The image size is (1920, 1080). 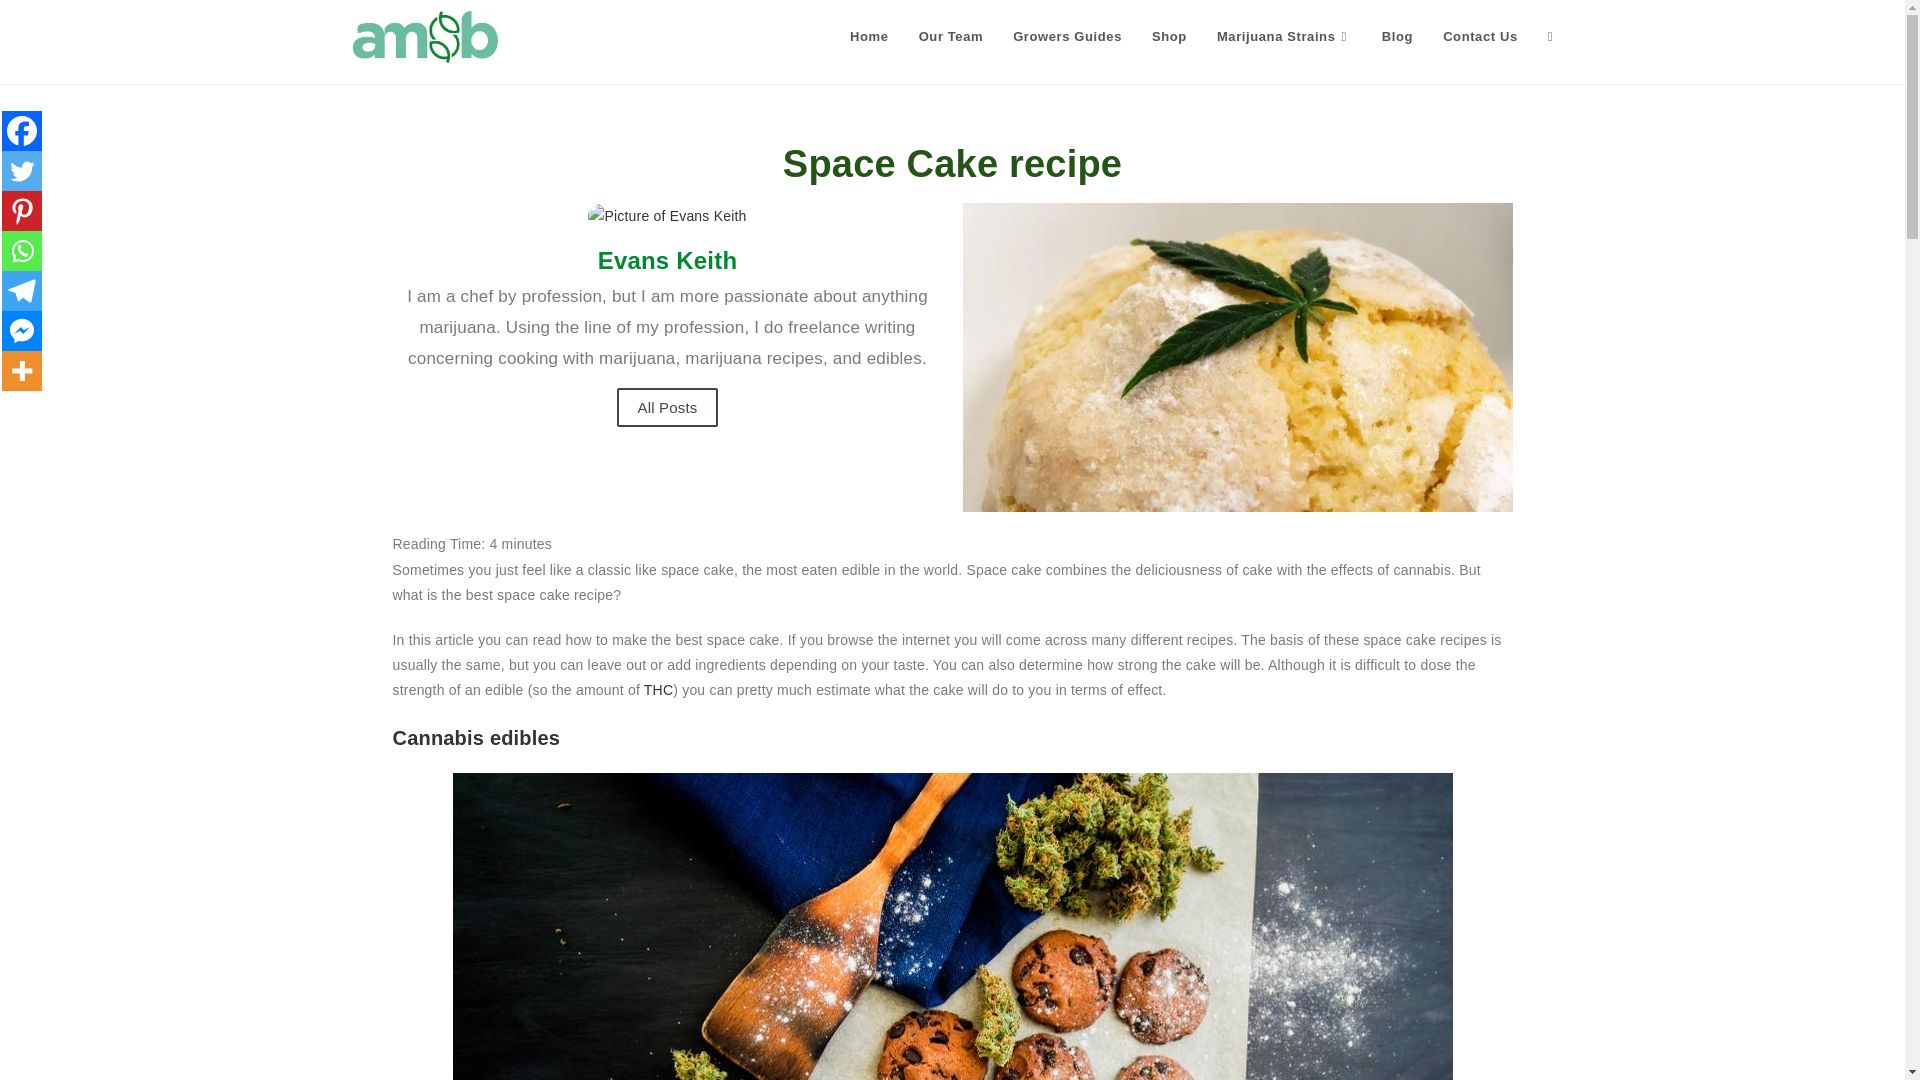 I want to click on Facebook, so click(x=22, y=131).